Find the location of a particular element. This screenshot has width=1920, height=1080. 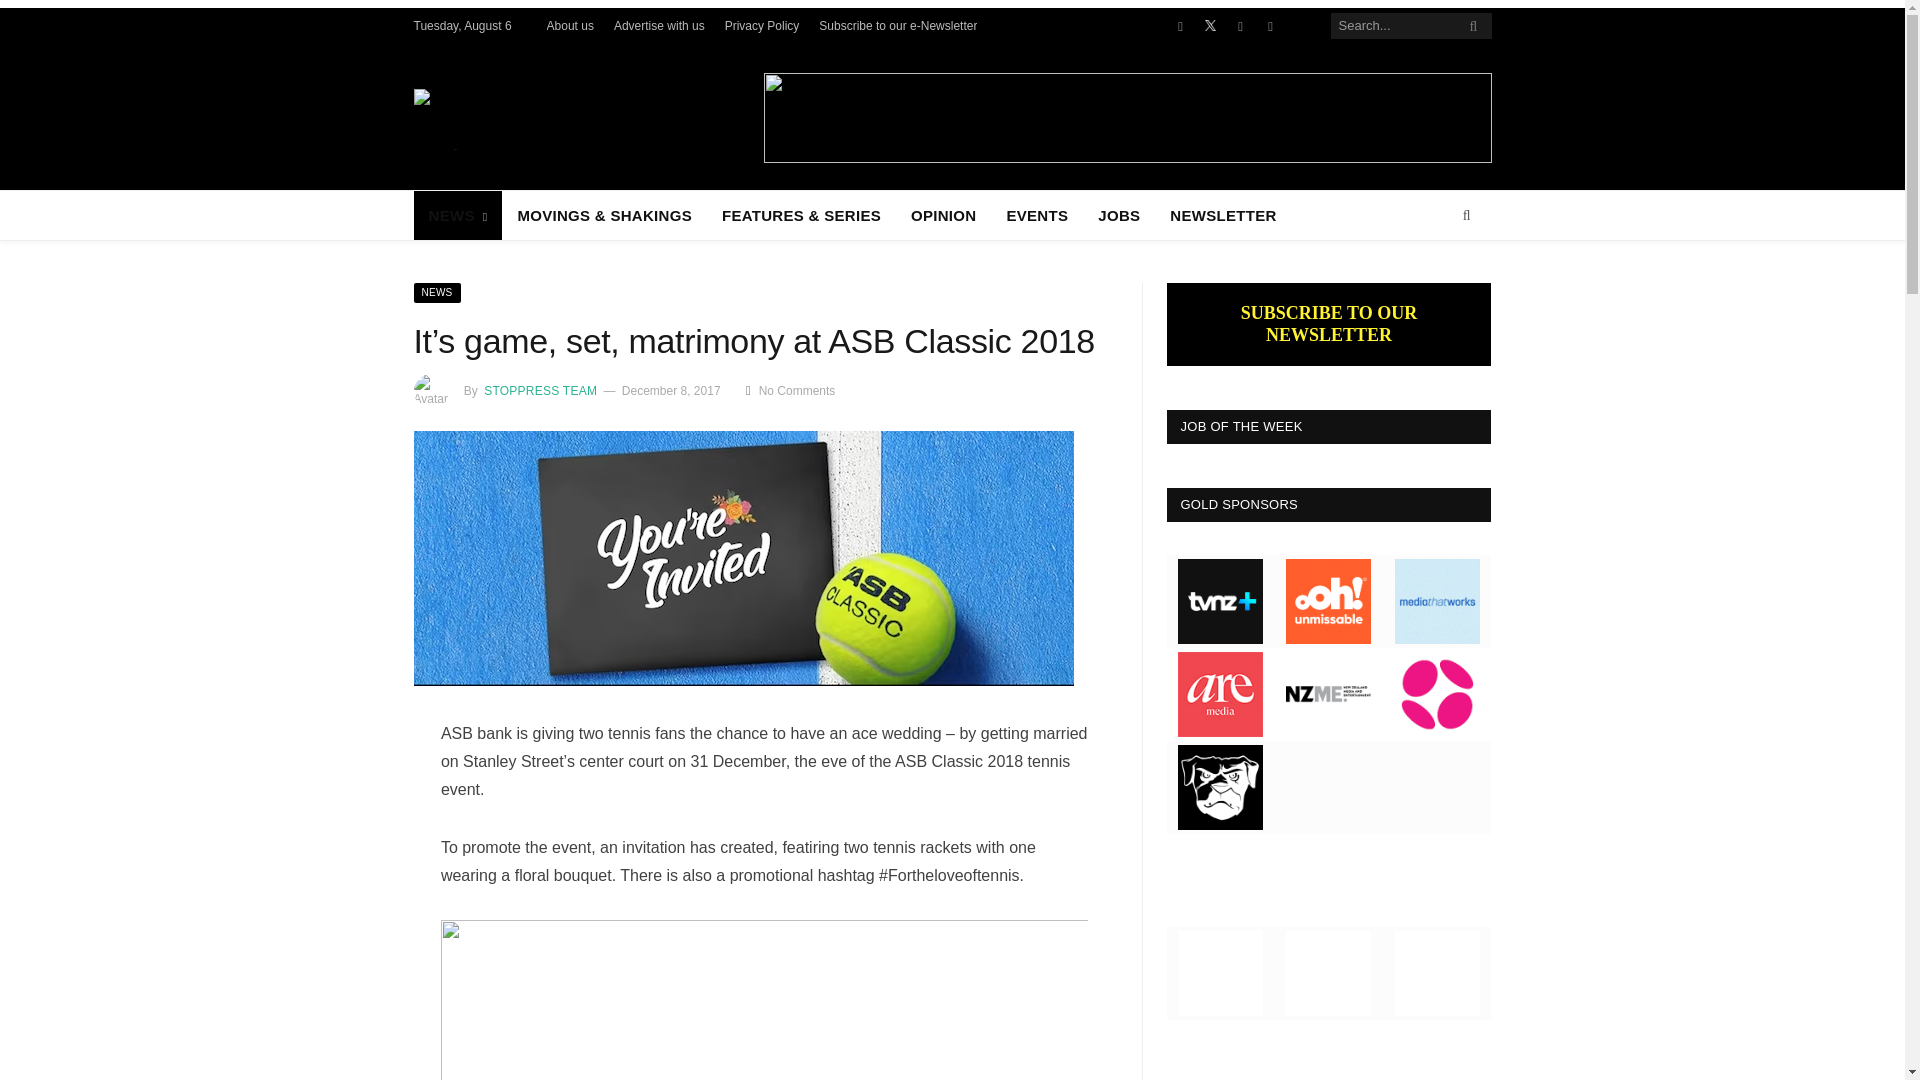

About us is located at coordinates (570, 26).